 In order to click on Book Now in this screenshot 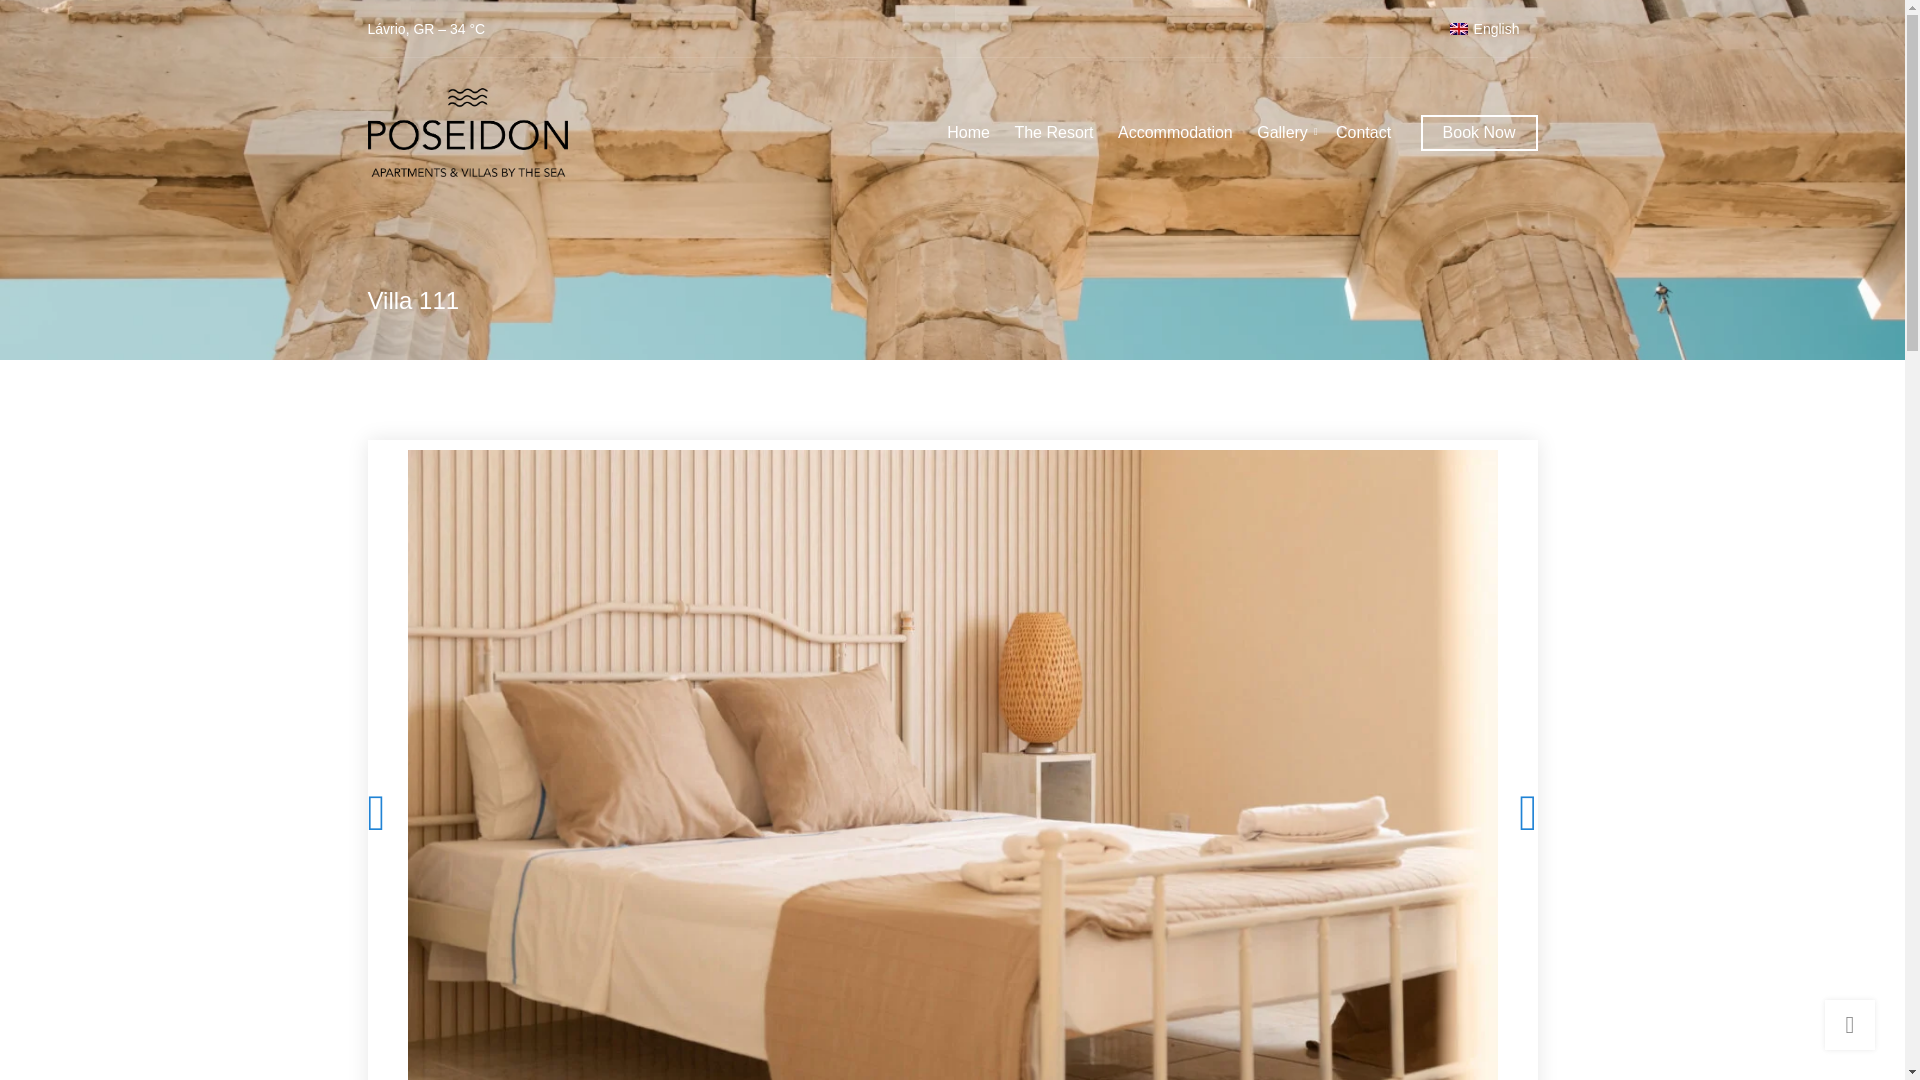, I will do `click(1478, 132)`.